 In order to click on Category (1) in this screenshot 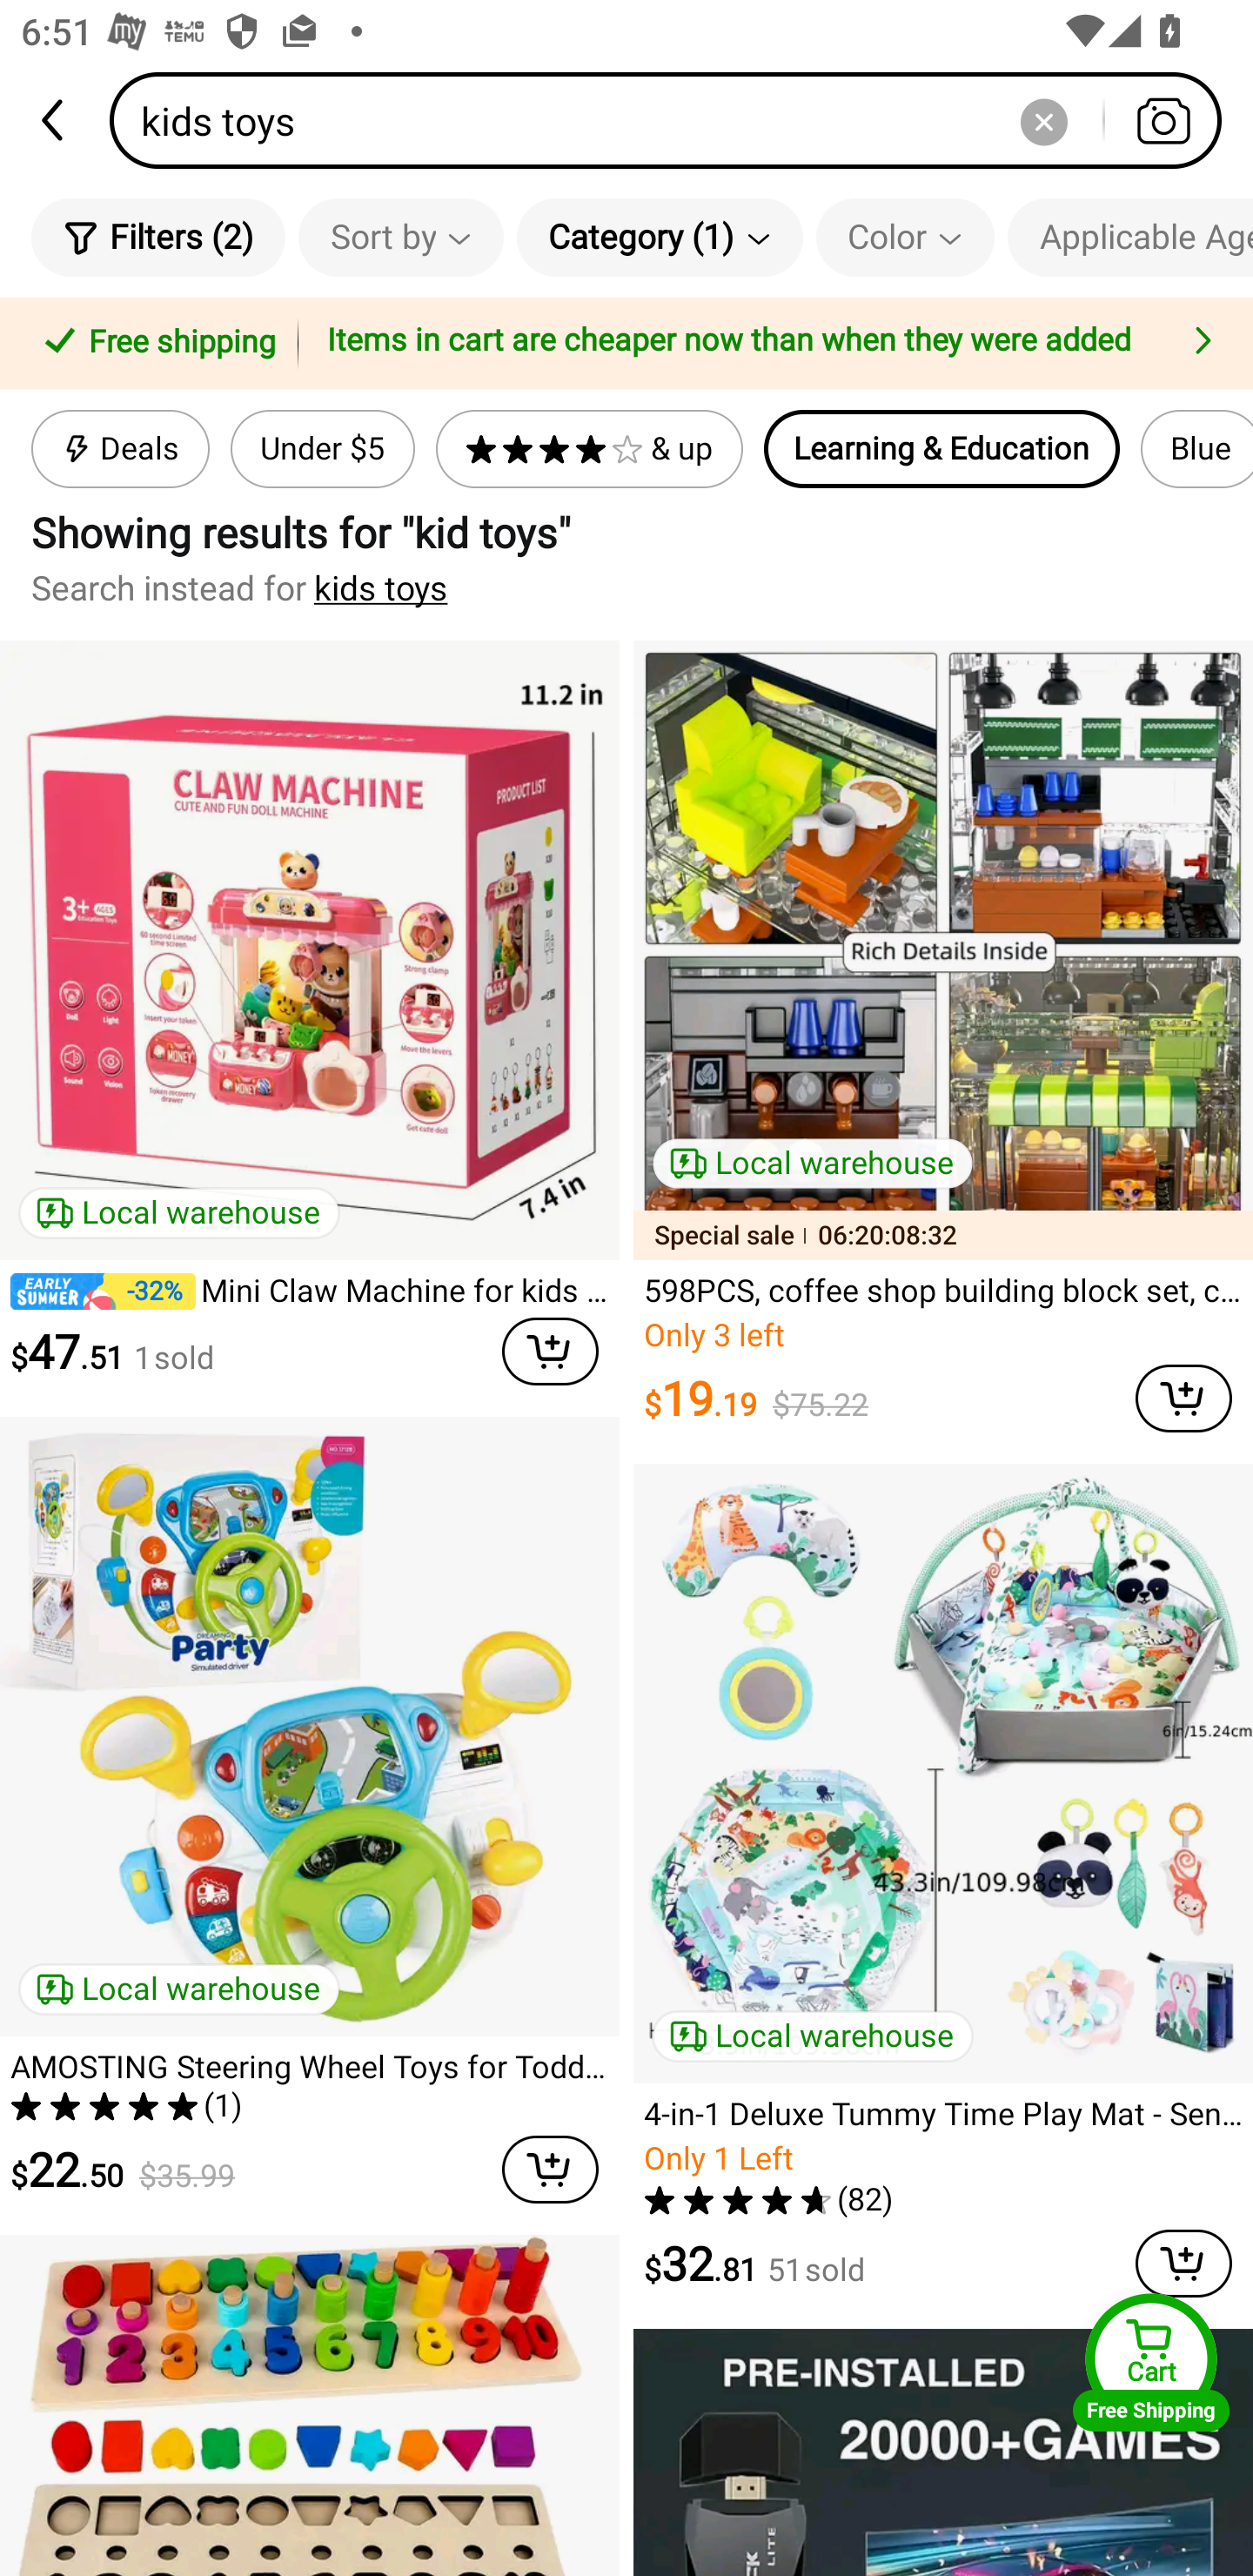, I will do `click(660, 237)`.